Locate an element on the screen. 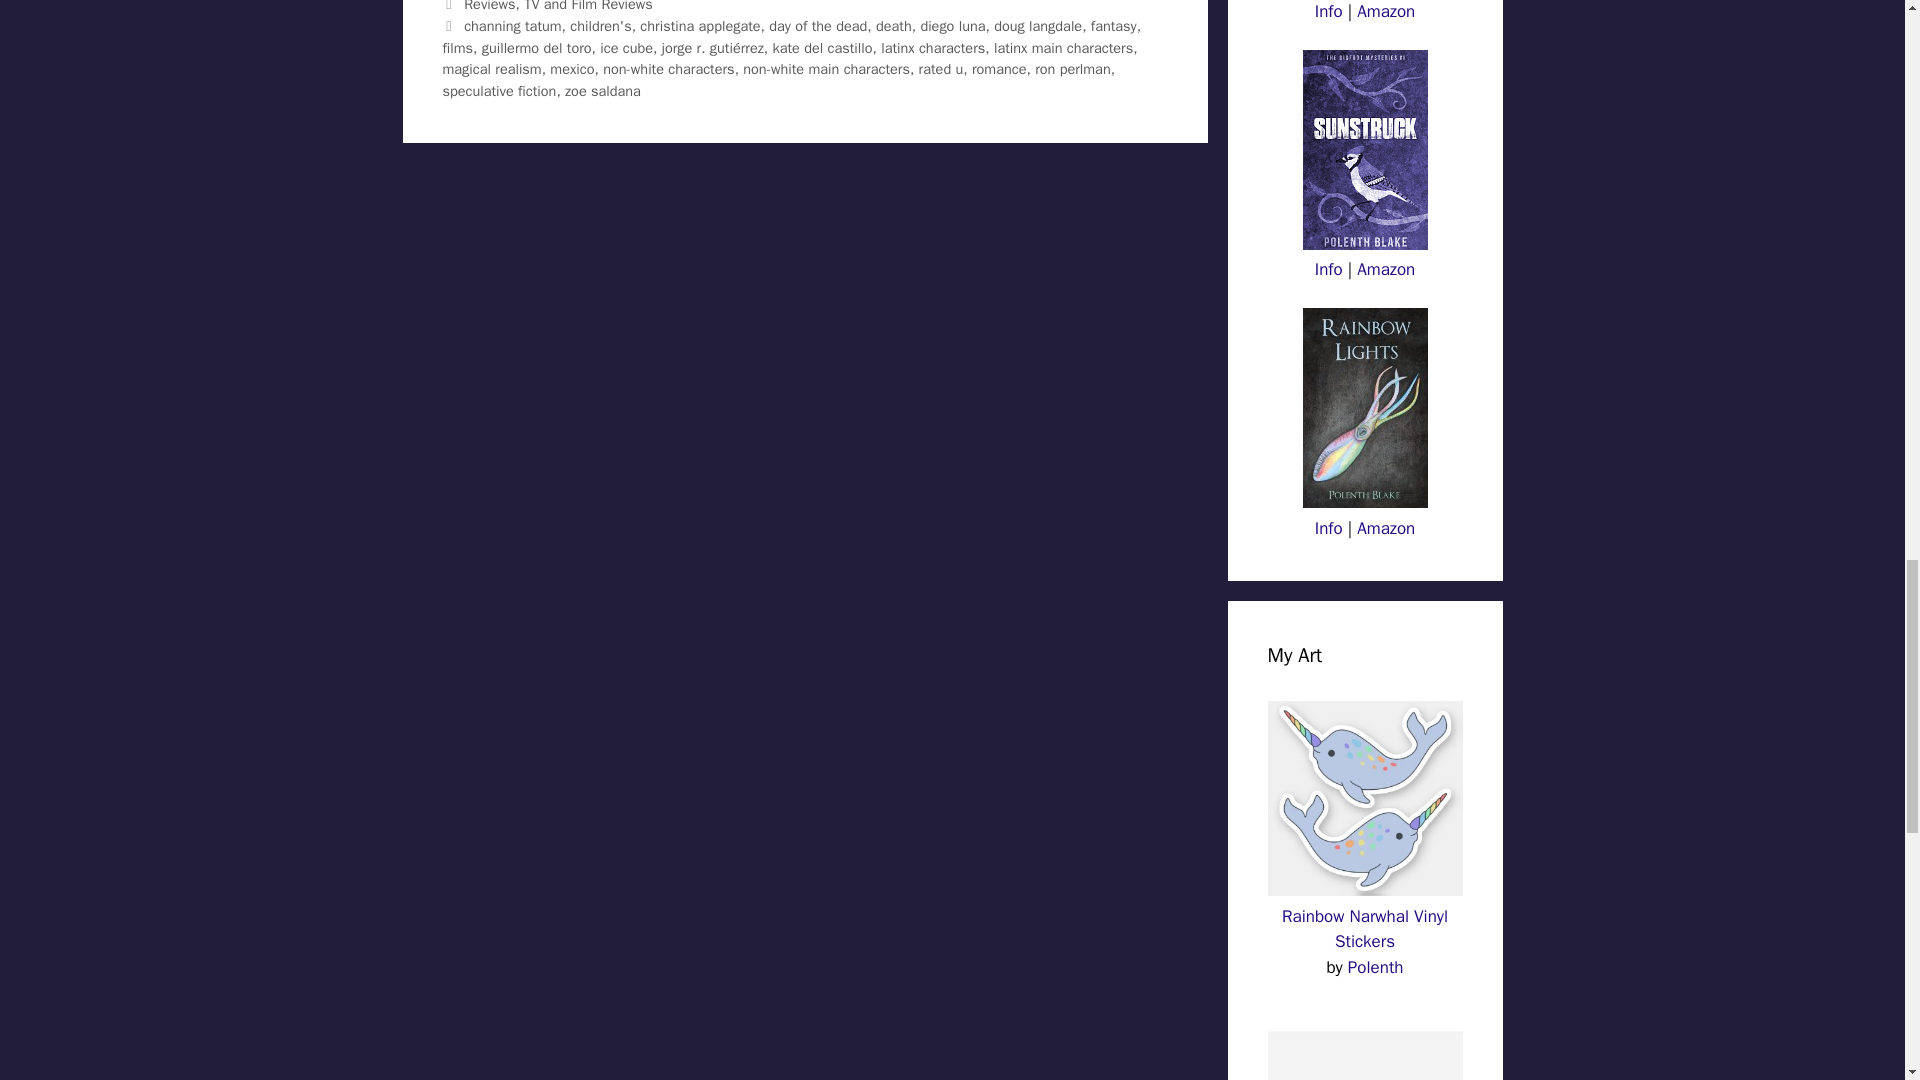  non-white main characters is located at coordinates (826, 68).